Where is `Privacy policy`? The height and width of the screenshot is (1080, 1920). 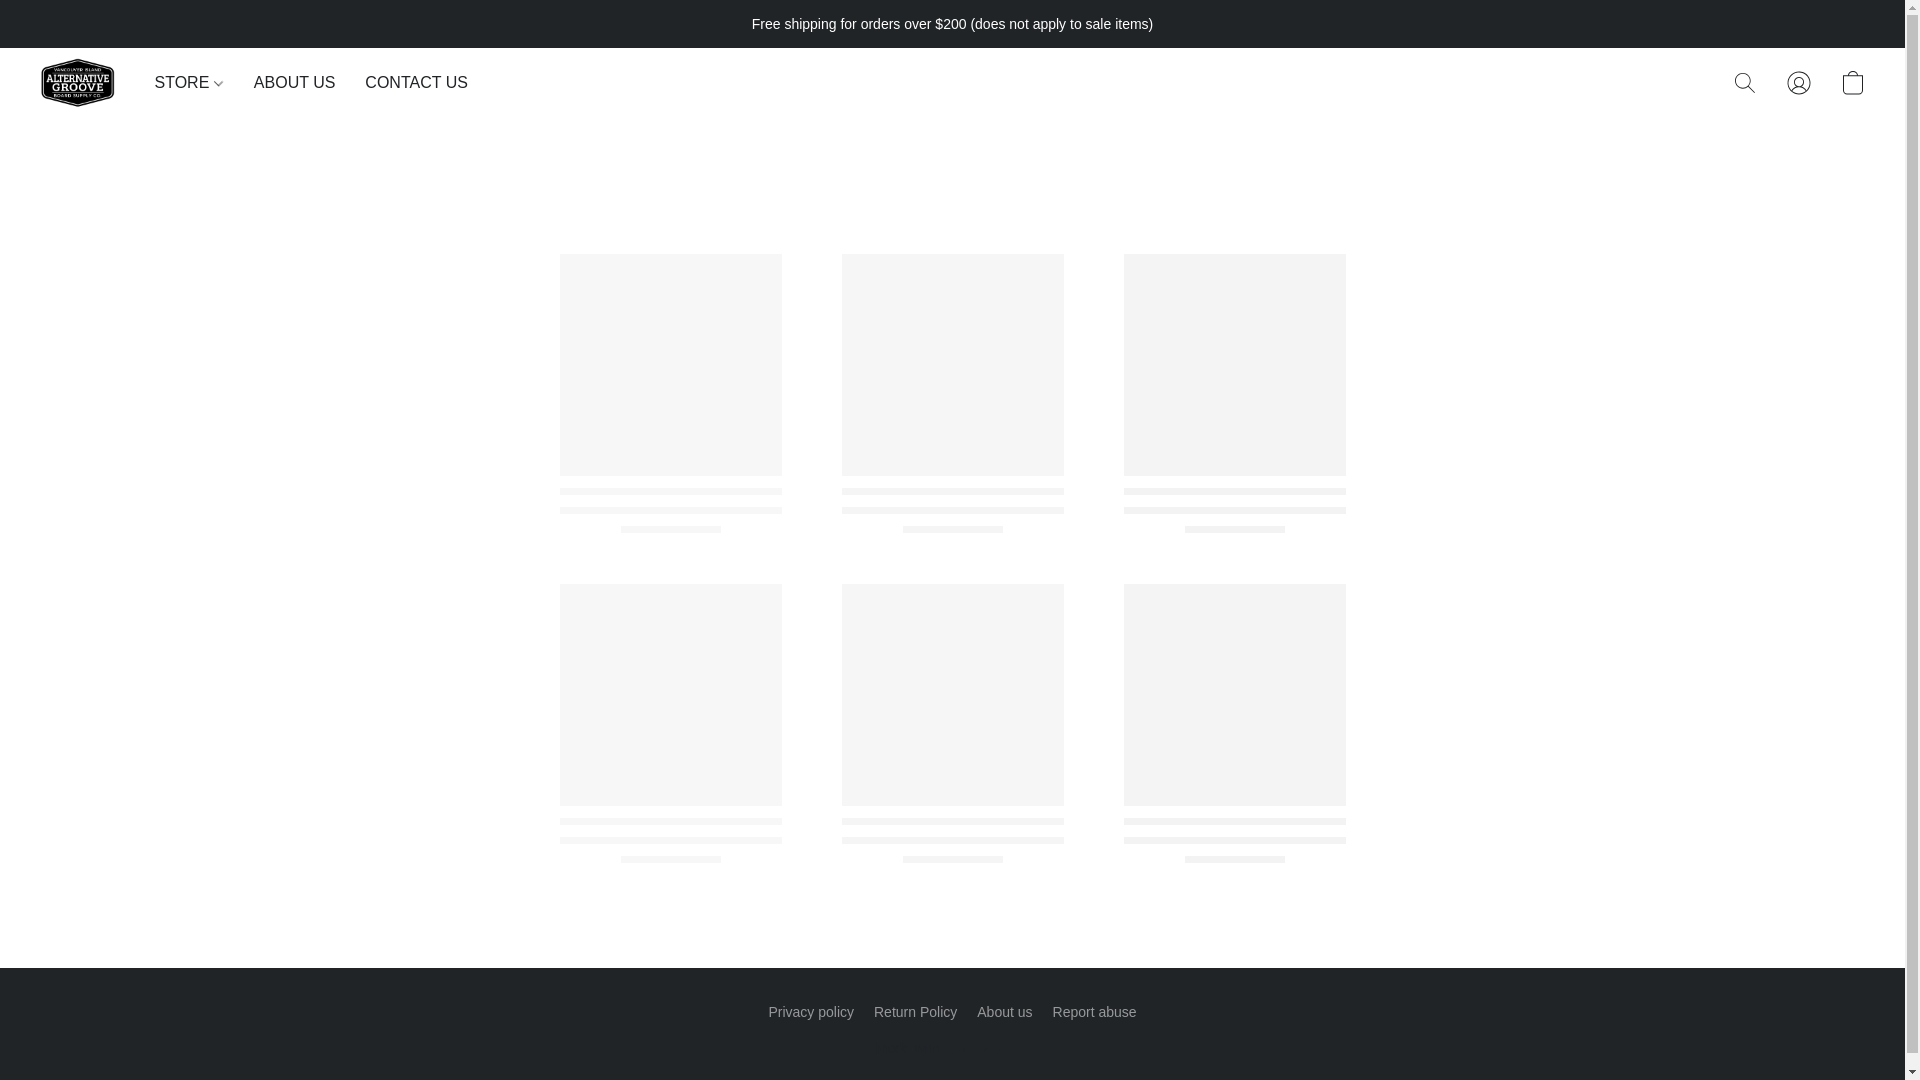
Privacy policy is located at coordinates (811, 1012).